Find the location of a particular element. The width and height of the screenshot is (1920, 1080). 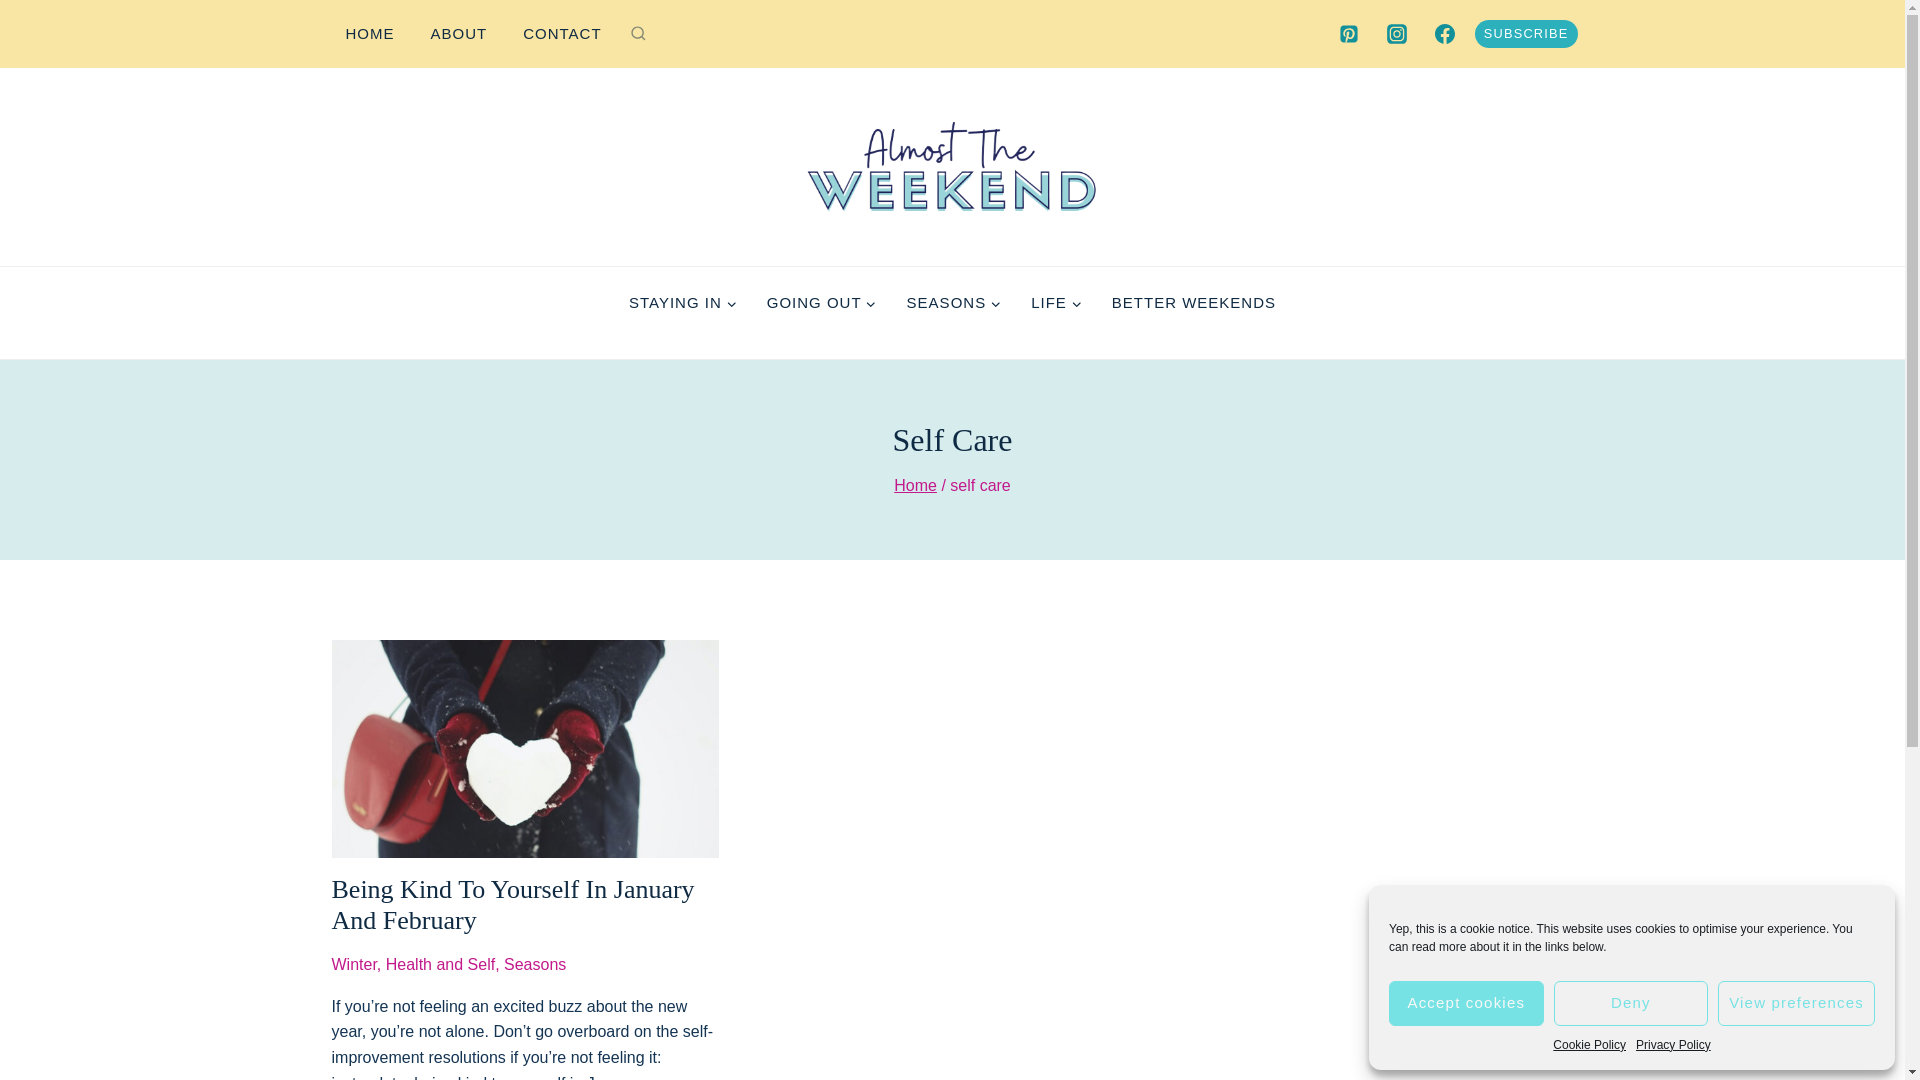

STAYING IN is located at coordinates (683, 302).